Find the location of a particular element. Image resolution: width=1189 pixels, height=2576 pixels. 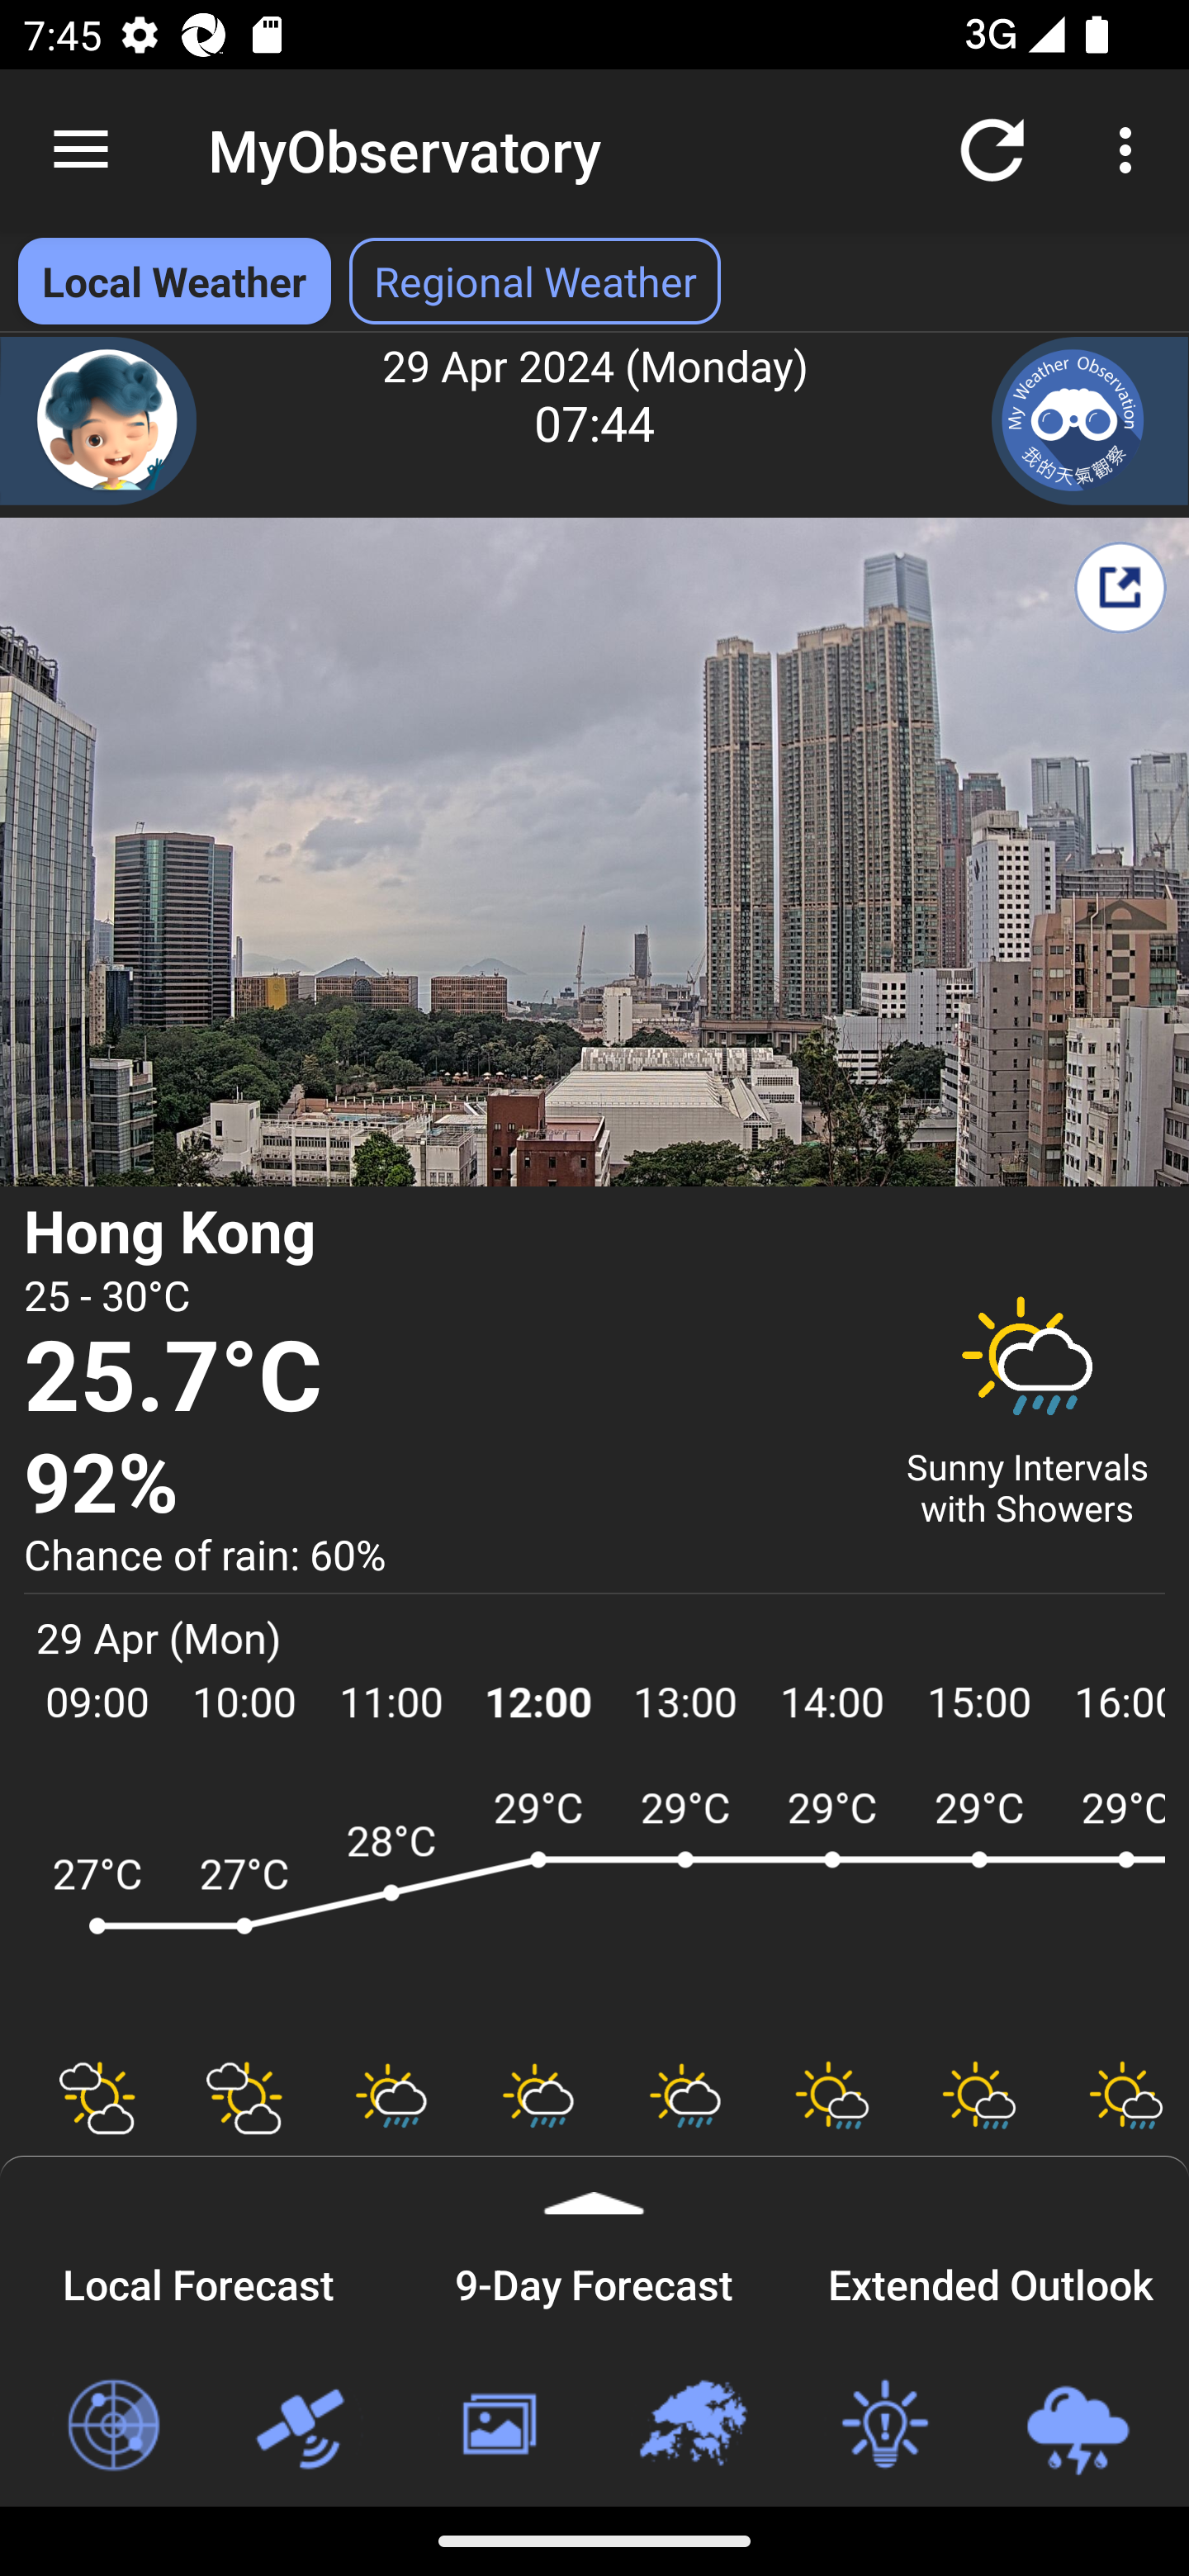

Radar Images is located at coordinates (112, 2426).